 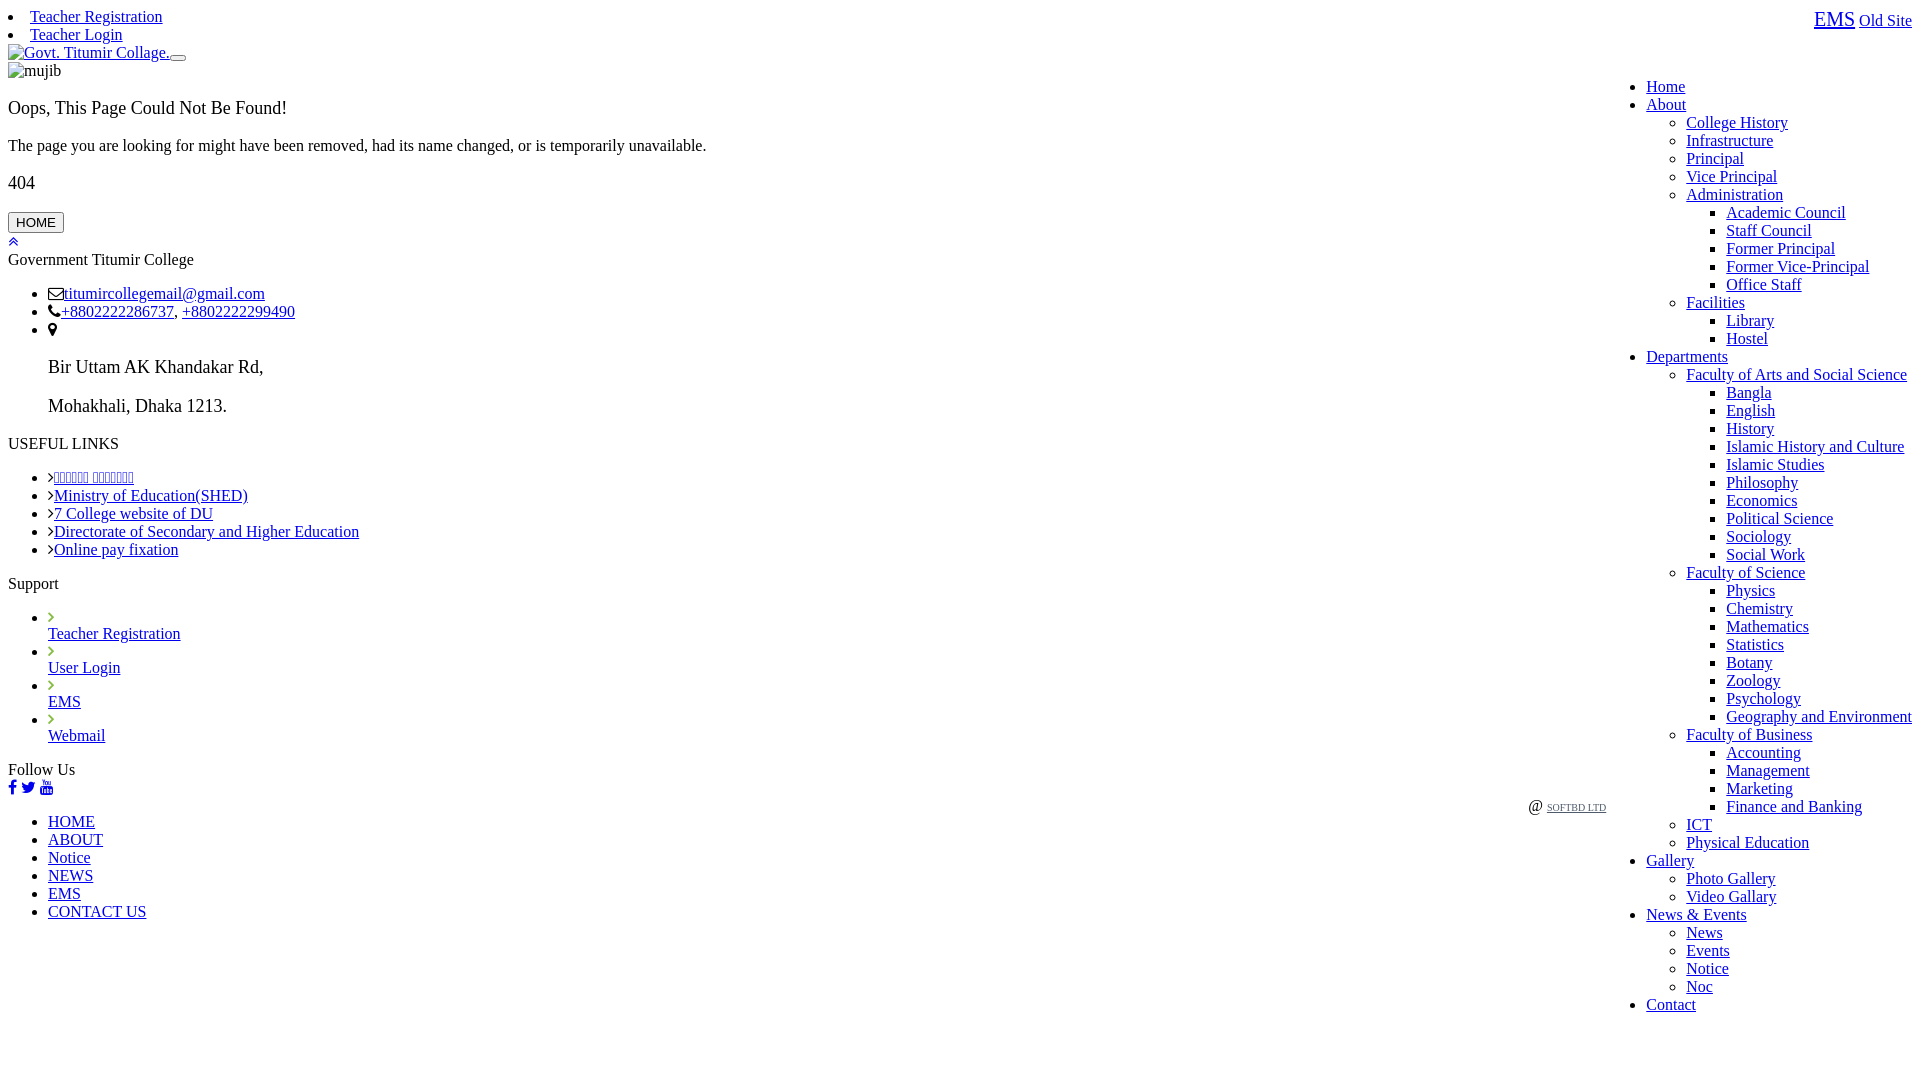 What do you see at coordinates (1764, 284) in the screenshot?
I see `Office Staff` at bounding box center [1764, 284].